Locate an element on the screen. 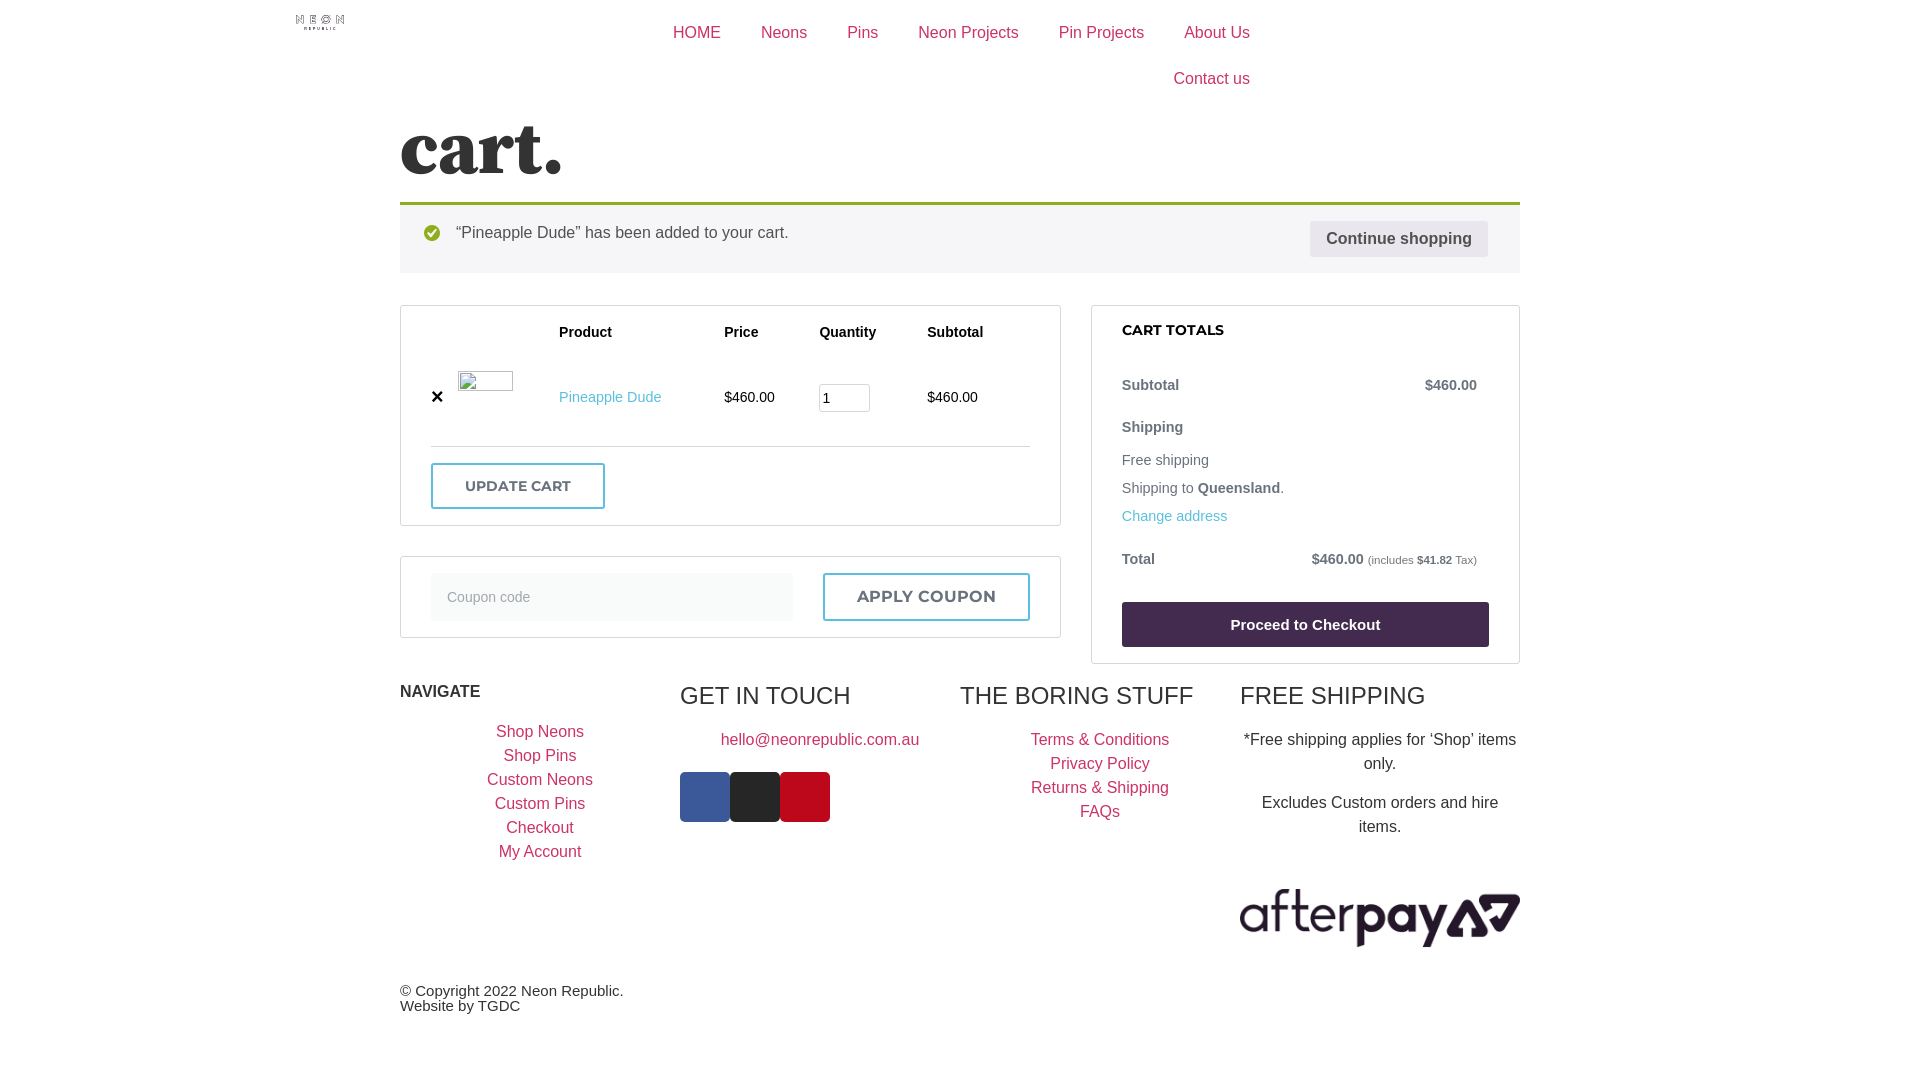 This screenshot has width=1920, height=1080. Returns & Shipping is located at coordinates (1100, 788).